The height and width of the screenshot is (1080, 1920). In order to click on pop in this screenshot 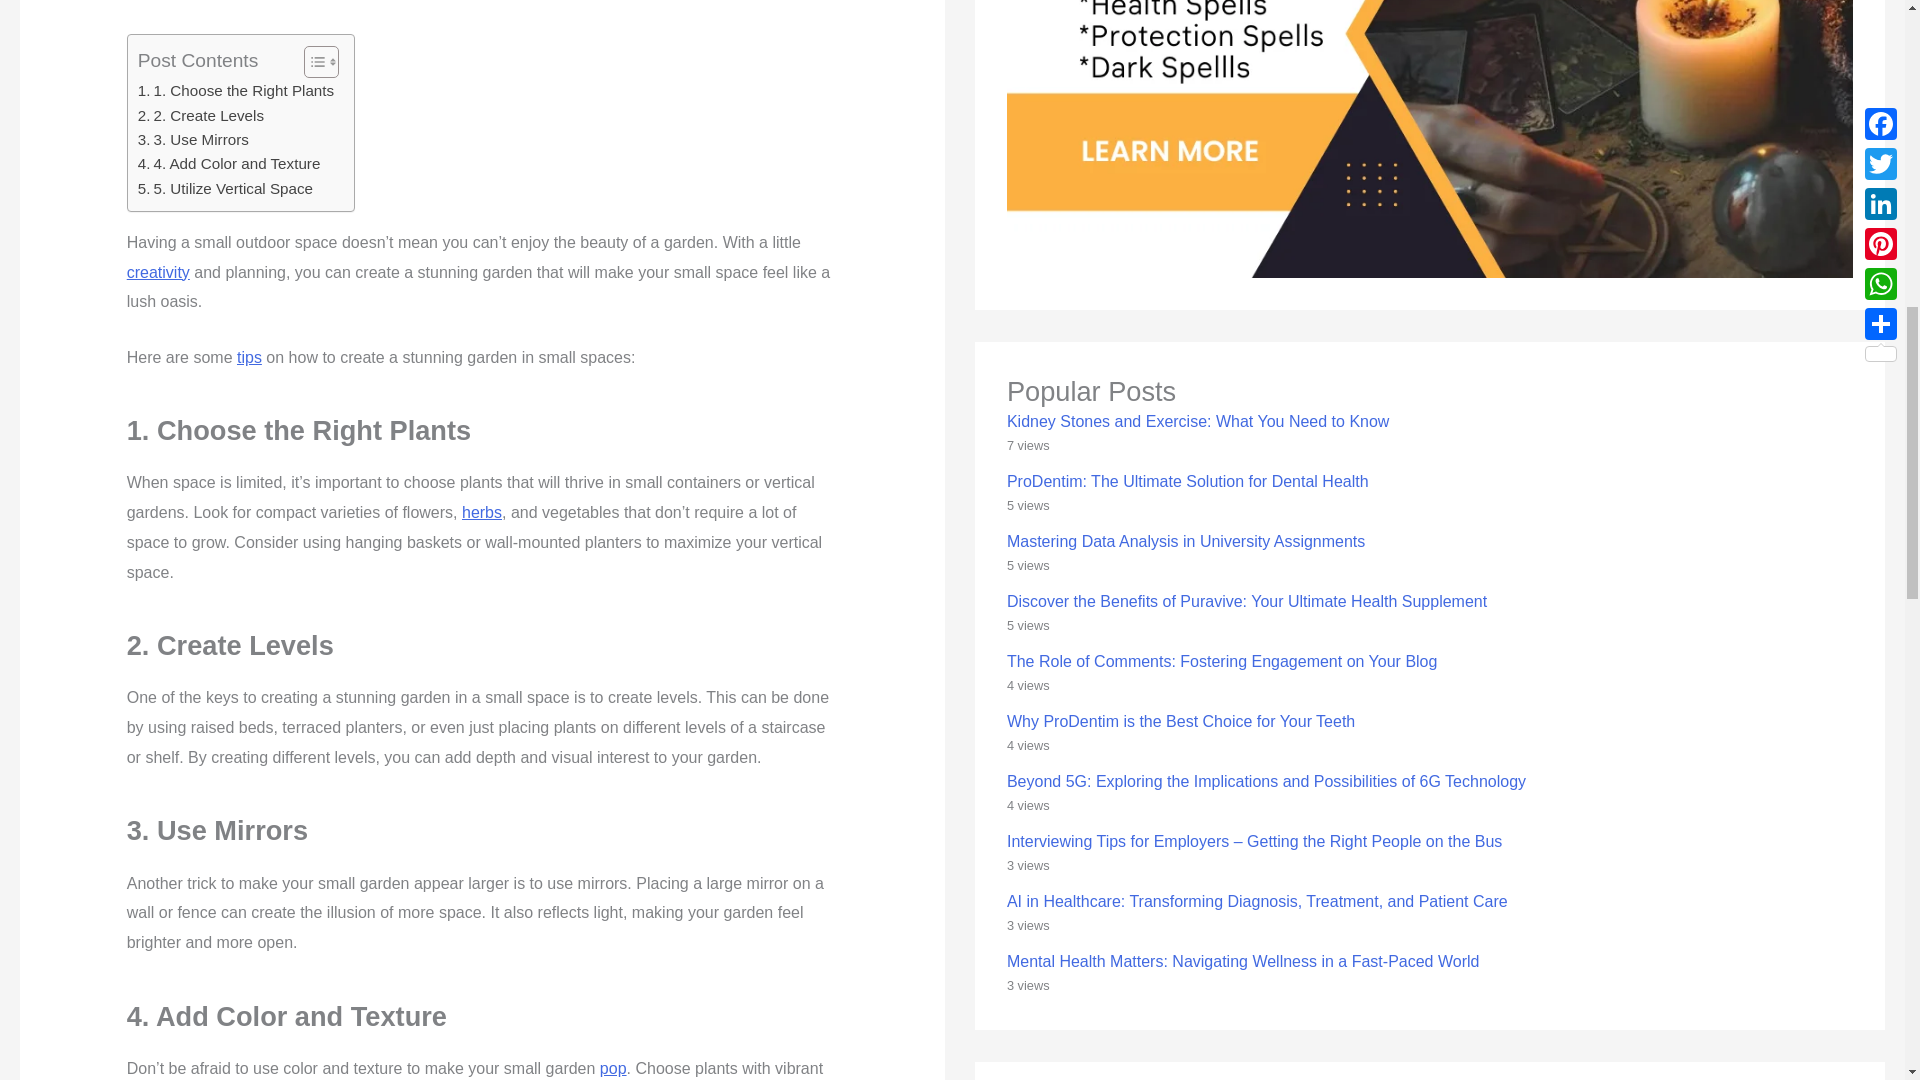, I will do `click(613, 1068)`.